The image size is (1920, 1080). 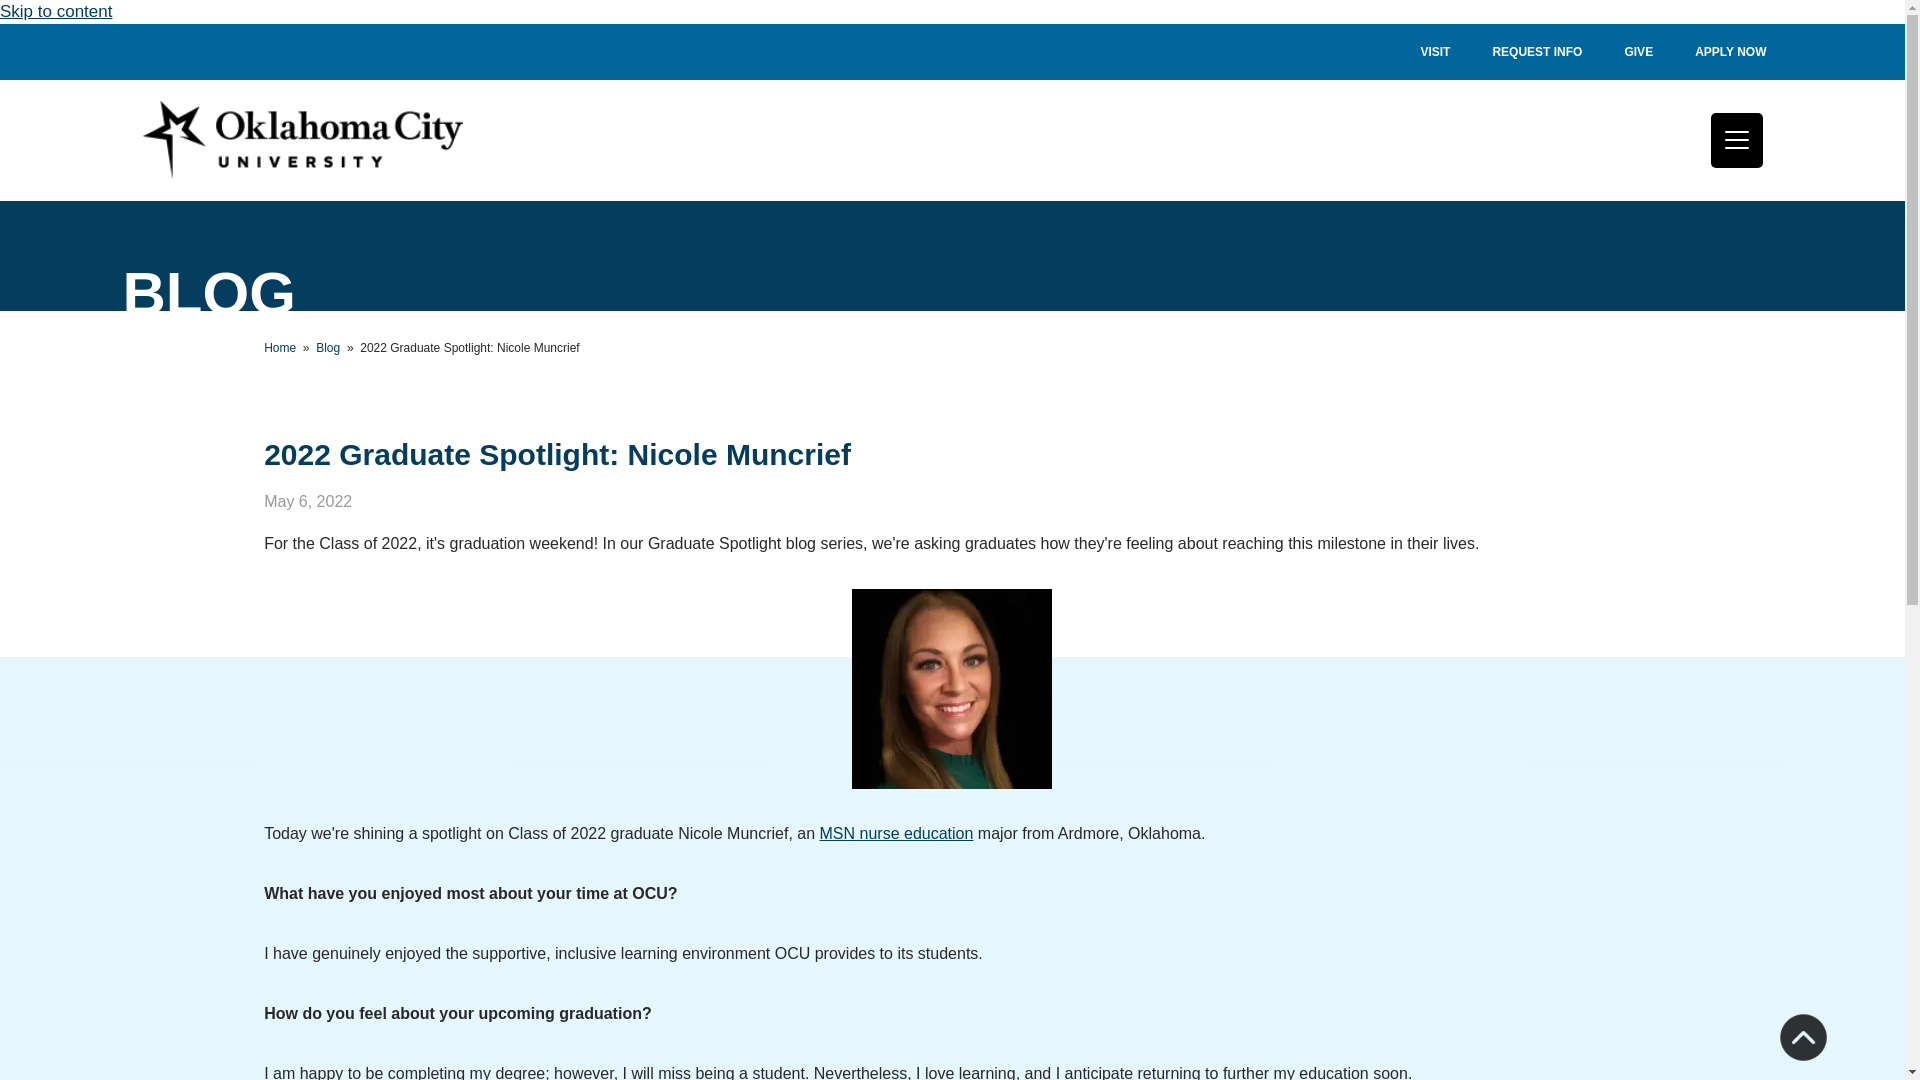 What do you see at coordinates (1730, 52) in the screenshot?
I see `APPLY NOW` at bounding box center [1730, 52].